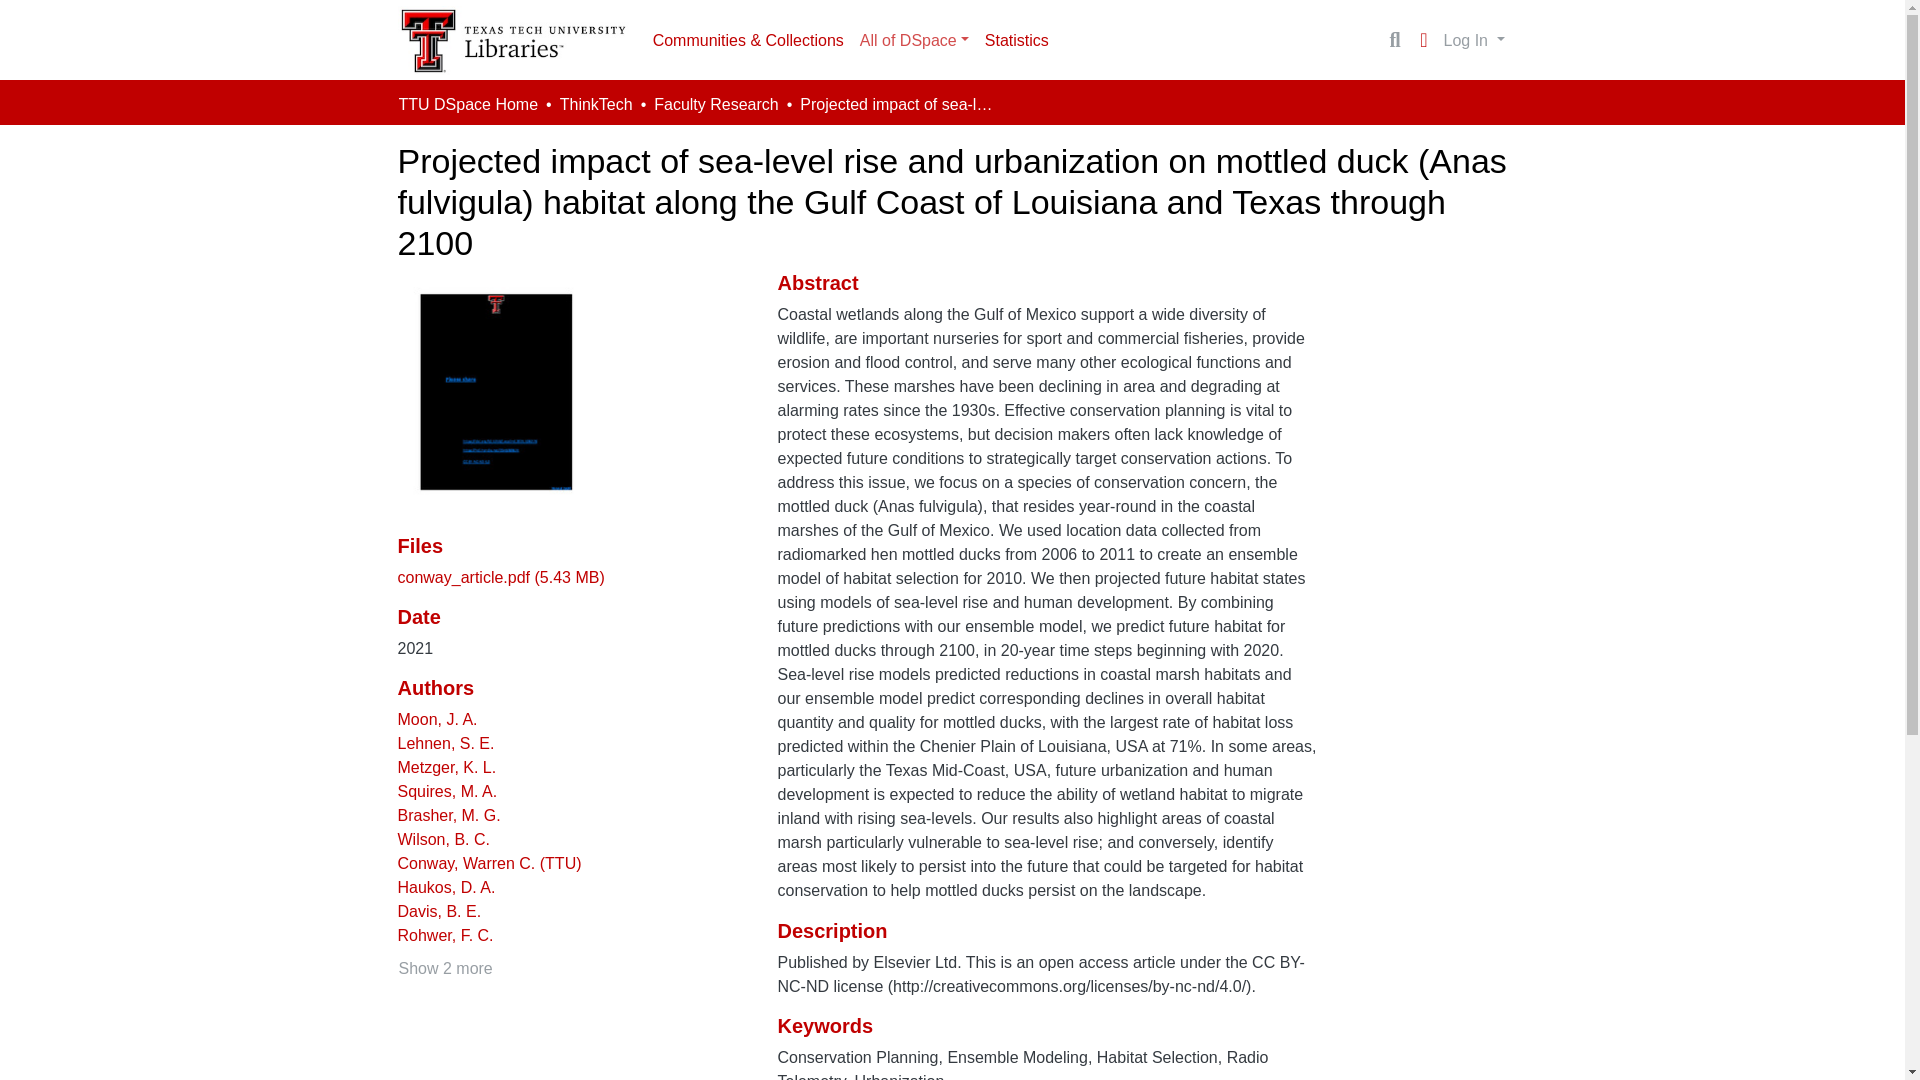 This screenshot has width=1920, height=1080. Describe the element at coordinates (1394, 40) in the screenshot. I see `Search` at that location.